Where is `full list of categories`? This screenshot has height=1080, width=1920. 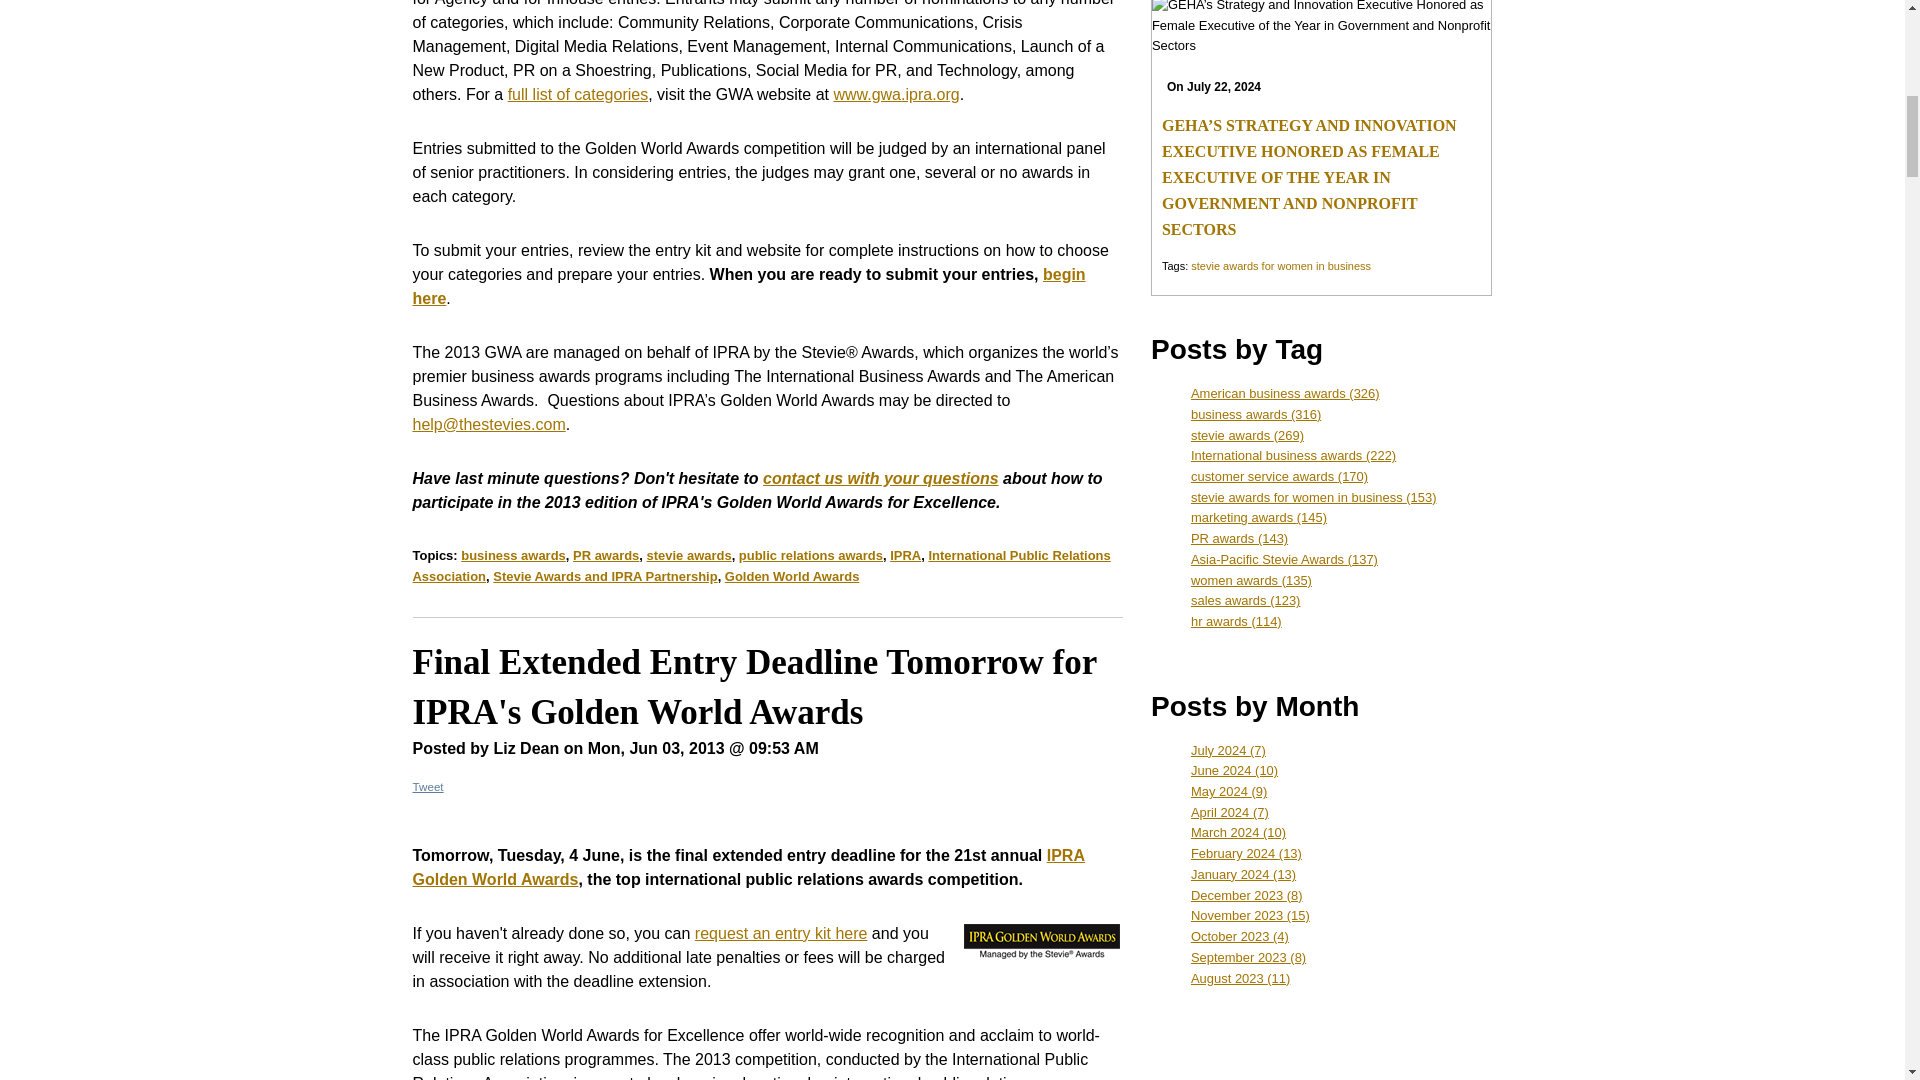 full list of categories is located at coordinates (578, 94).